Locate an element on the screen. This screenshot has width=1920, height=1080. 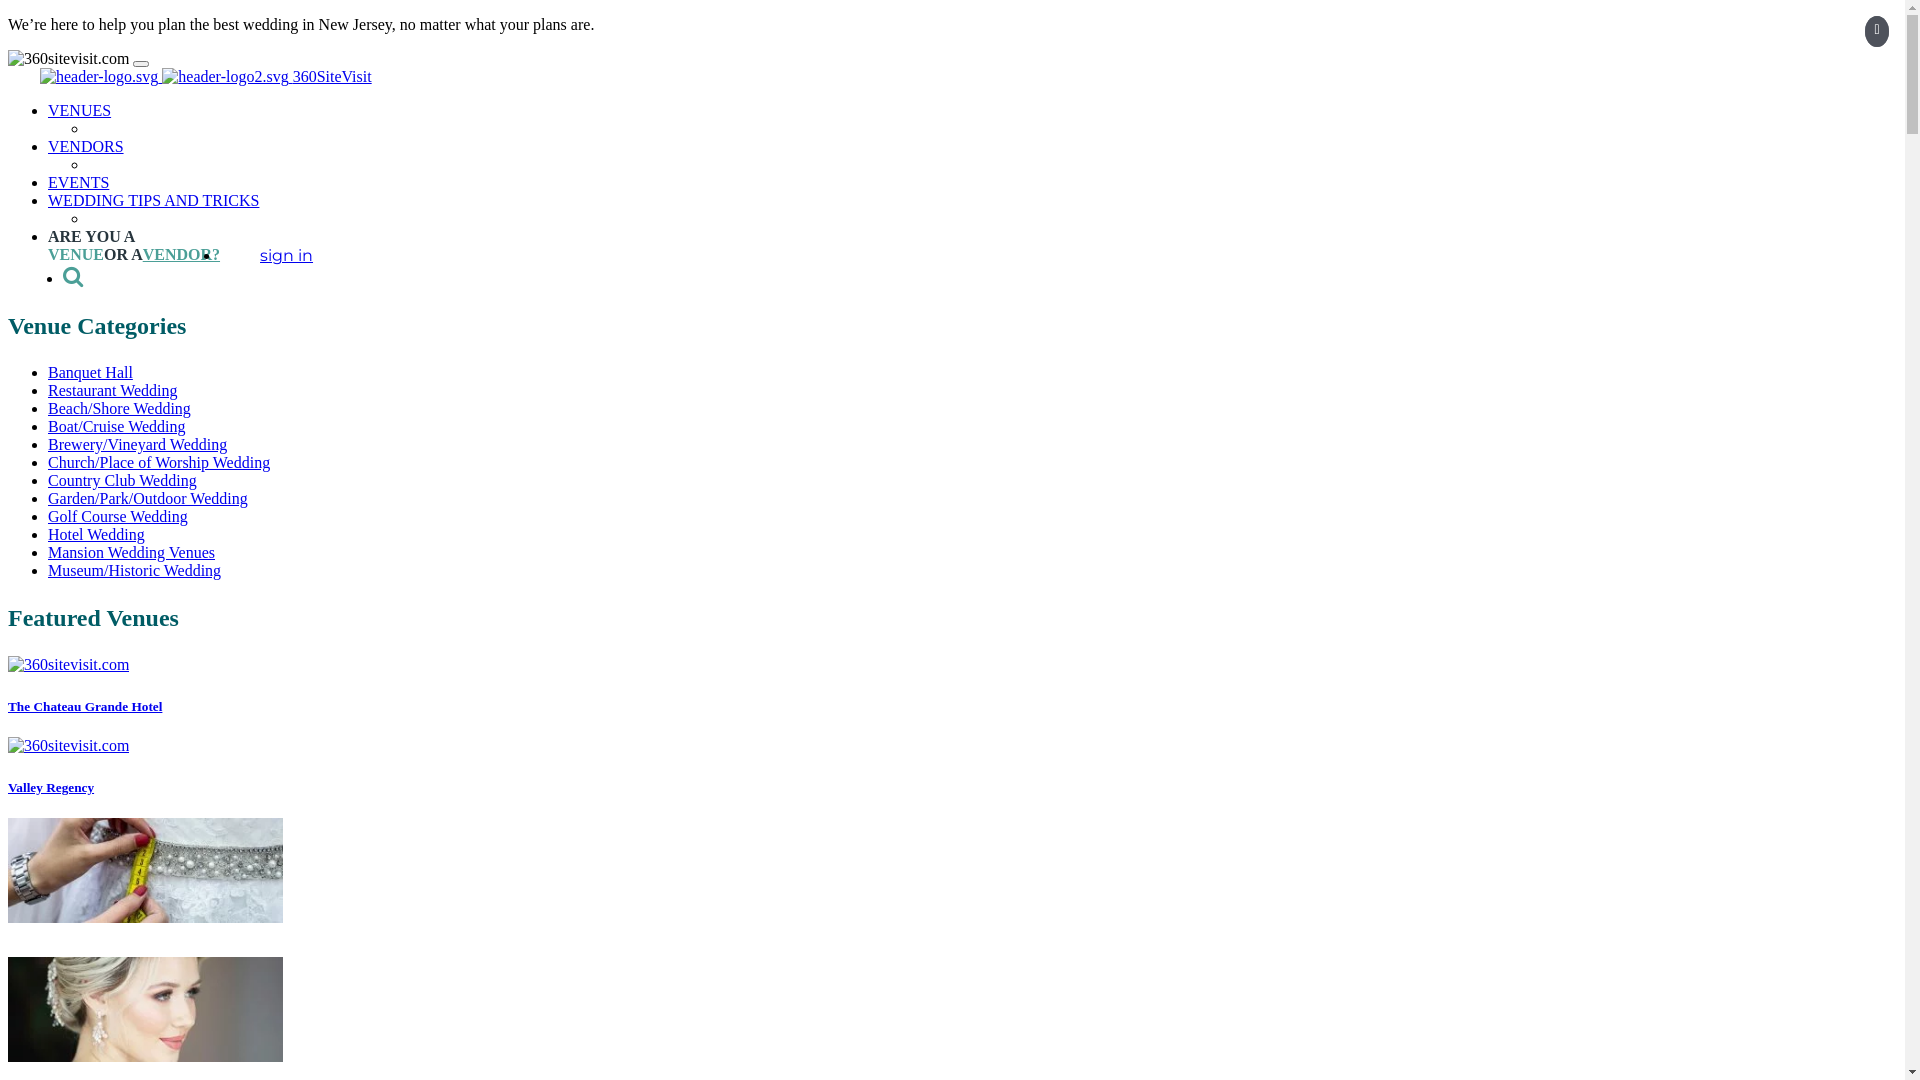
Garden/Park/Outdoor Wedding is located at coordinates (148, 498).